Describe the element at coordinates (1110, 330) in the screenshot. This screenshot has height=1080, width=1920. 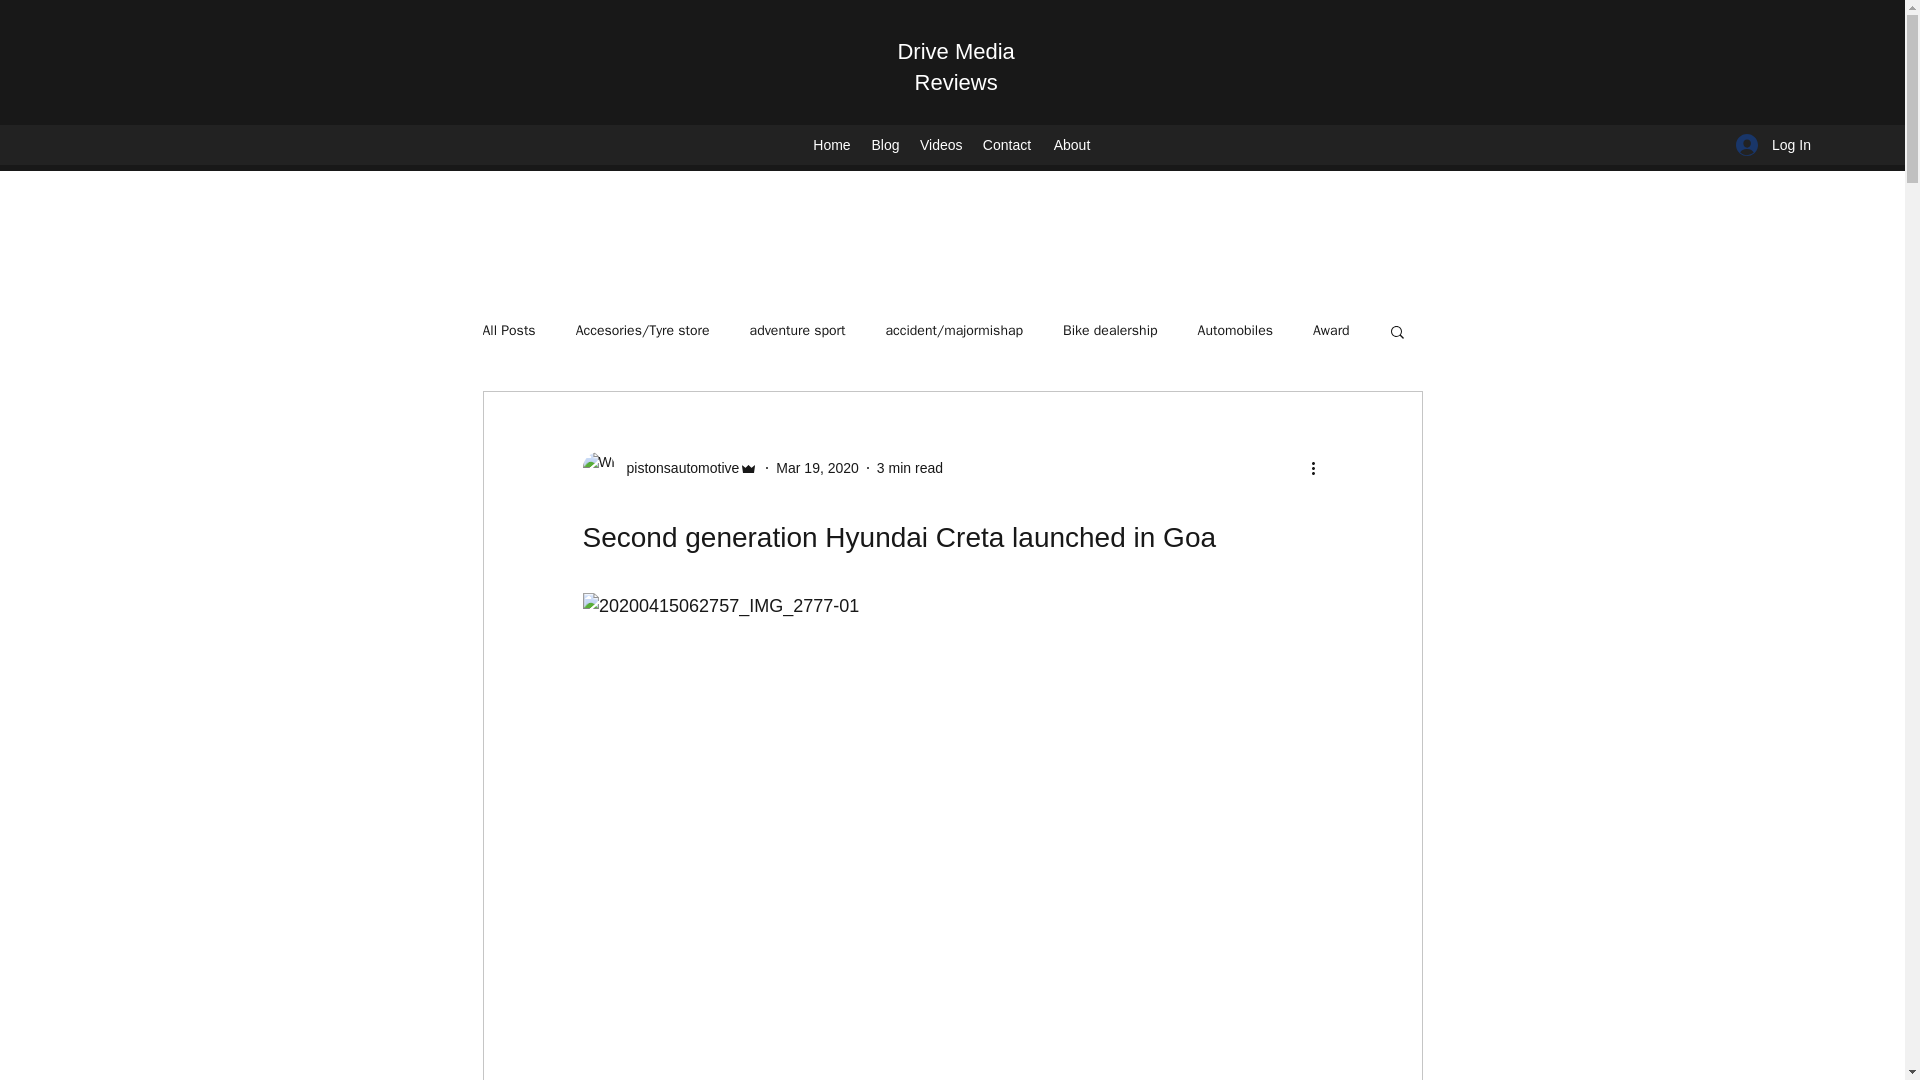
I see `Bike dealership` at that location.